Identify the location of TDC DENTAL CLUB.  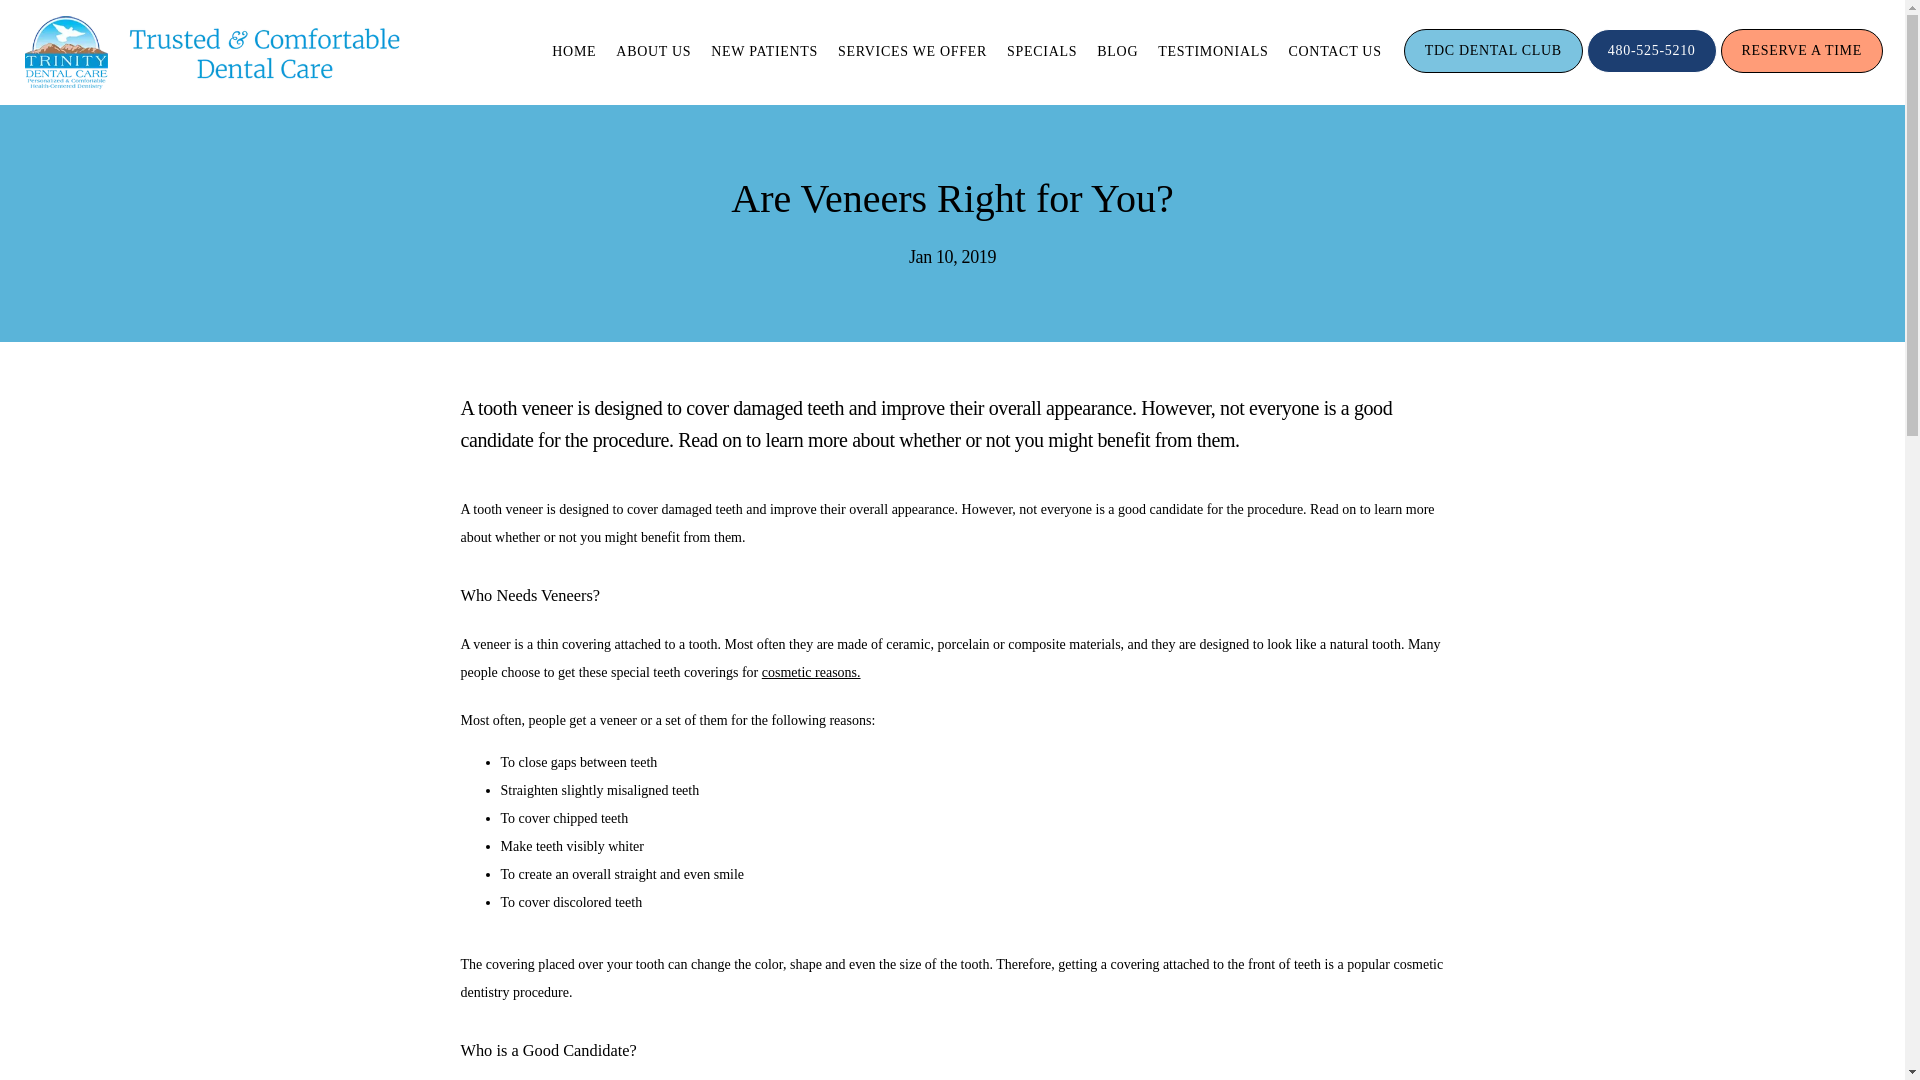
(1493, 70).